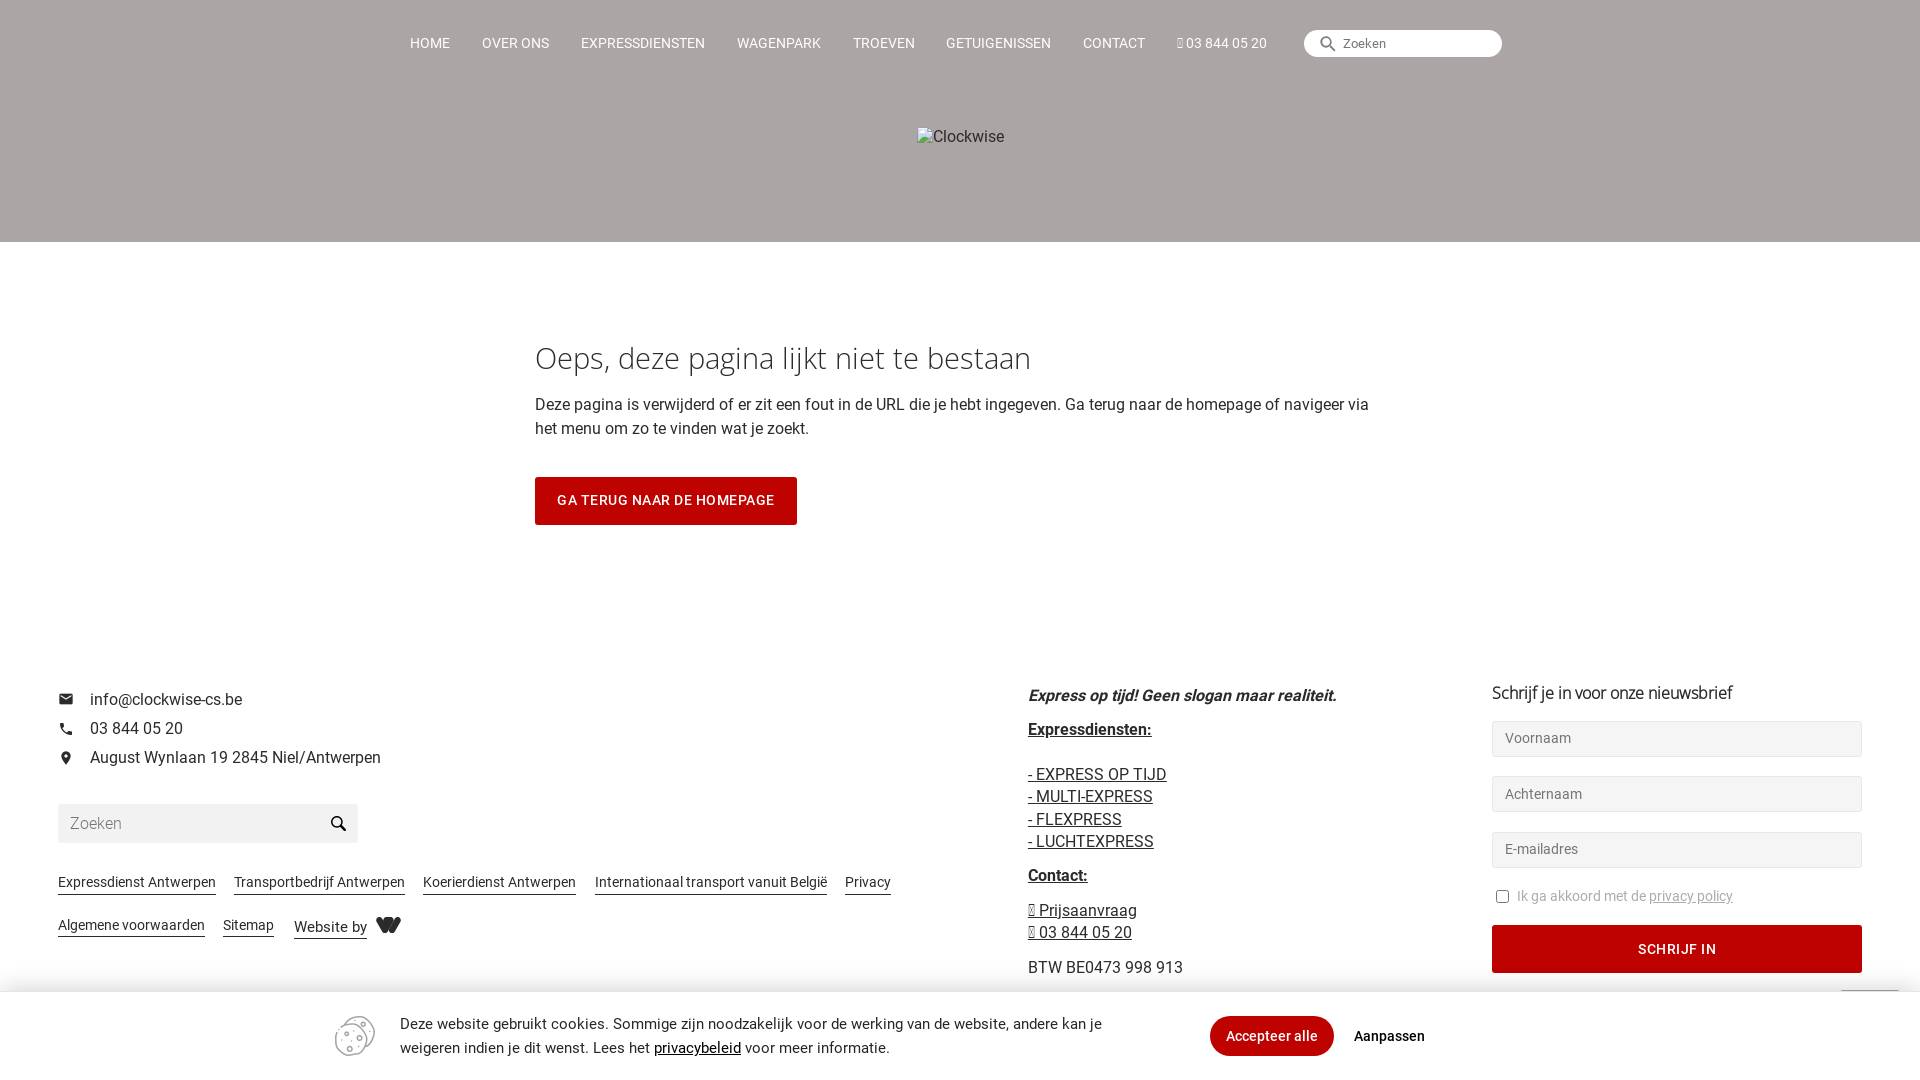  Describe the element at coordinates (643, 44) in the screenshot. I see `EXPRESSDIENSTEN` at that location.